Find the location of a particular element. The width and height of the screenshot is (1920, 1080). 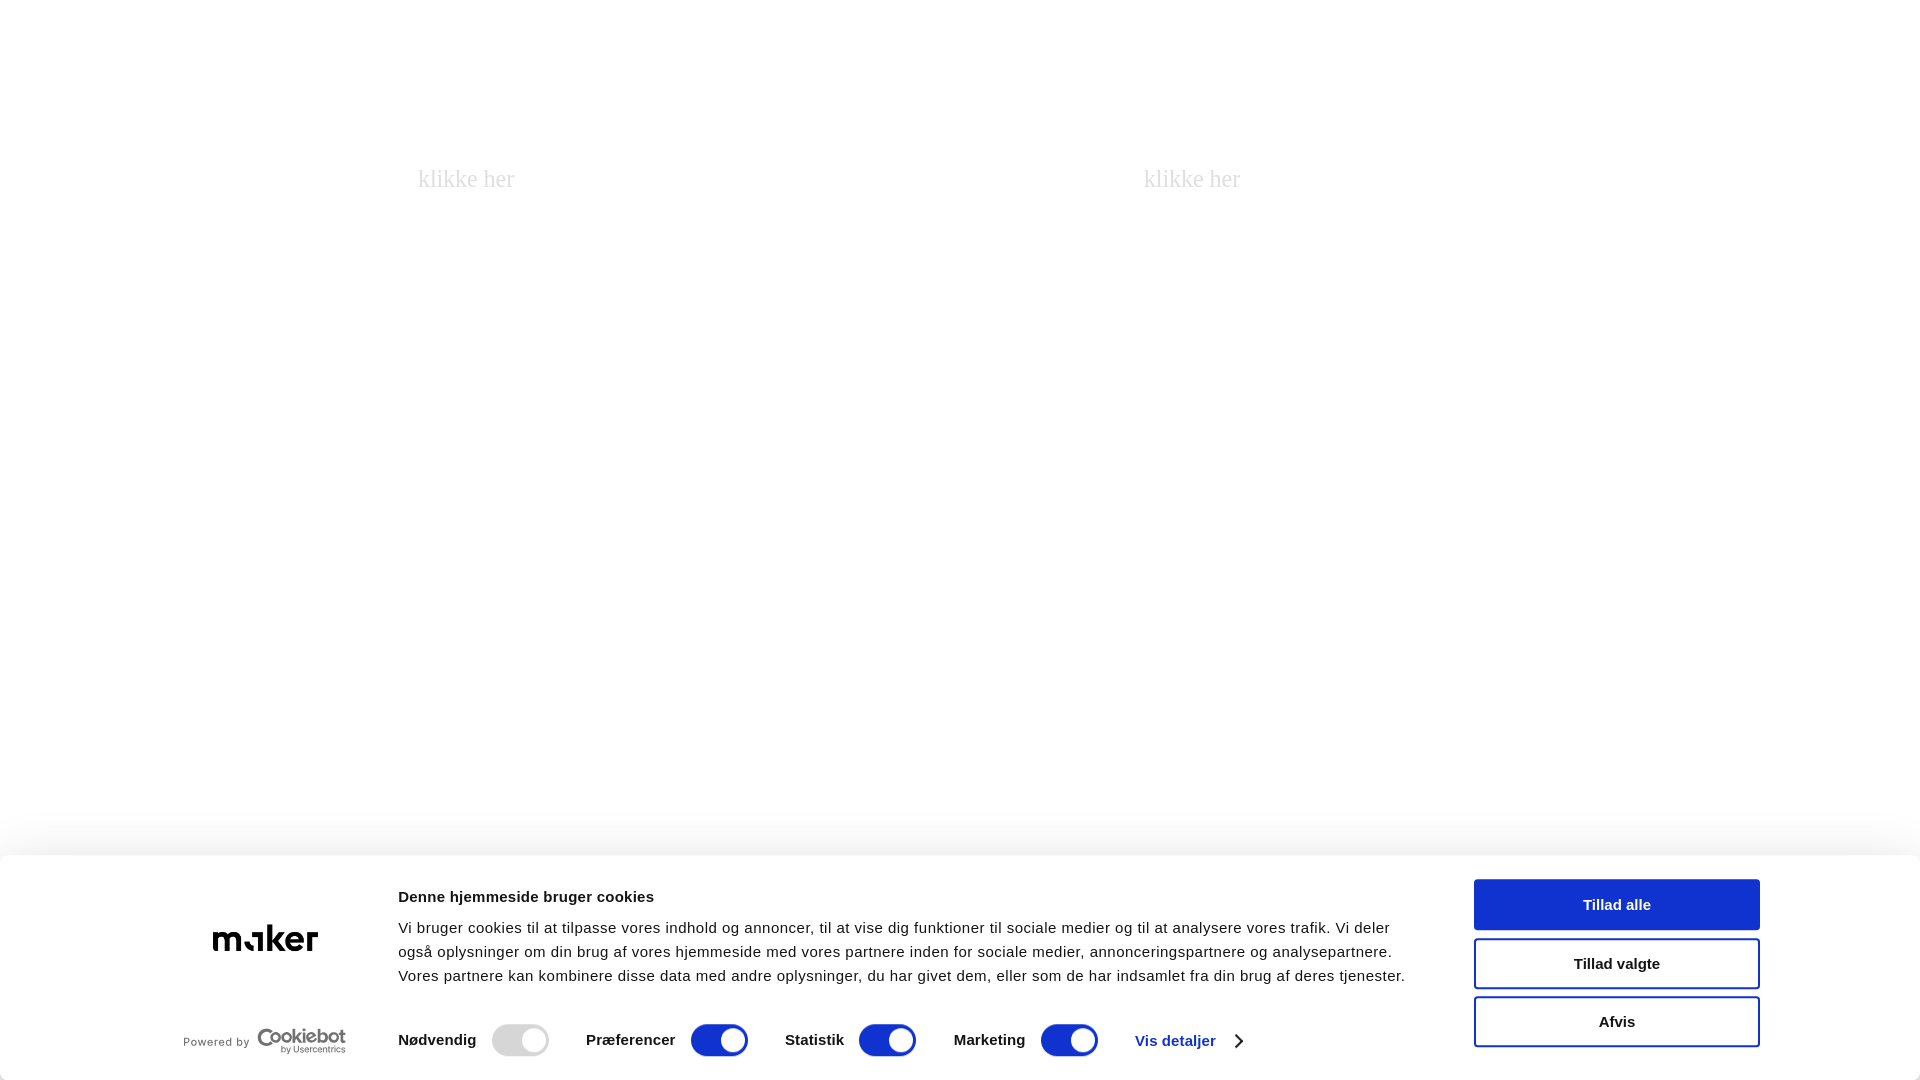

Tillad alle is located at coordinates (1617, 904).